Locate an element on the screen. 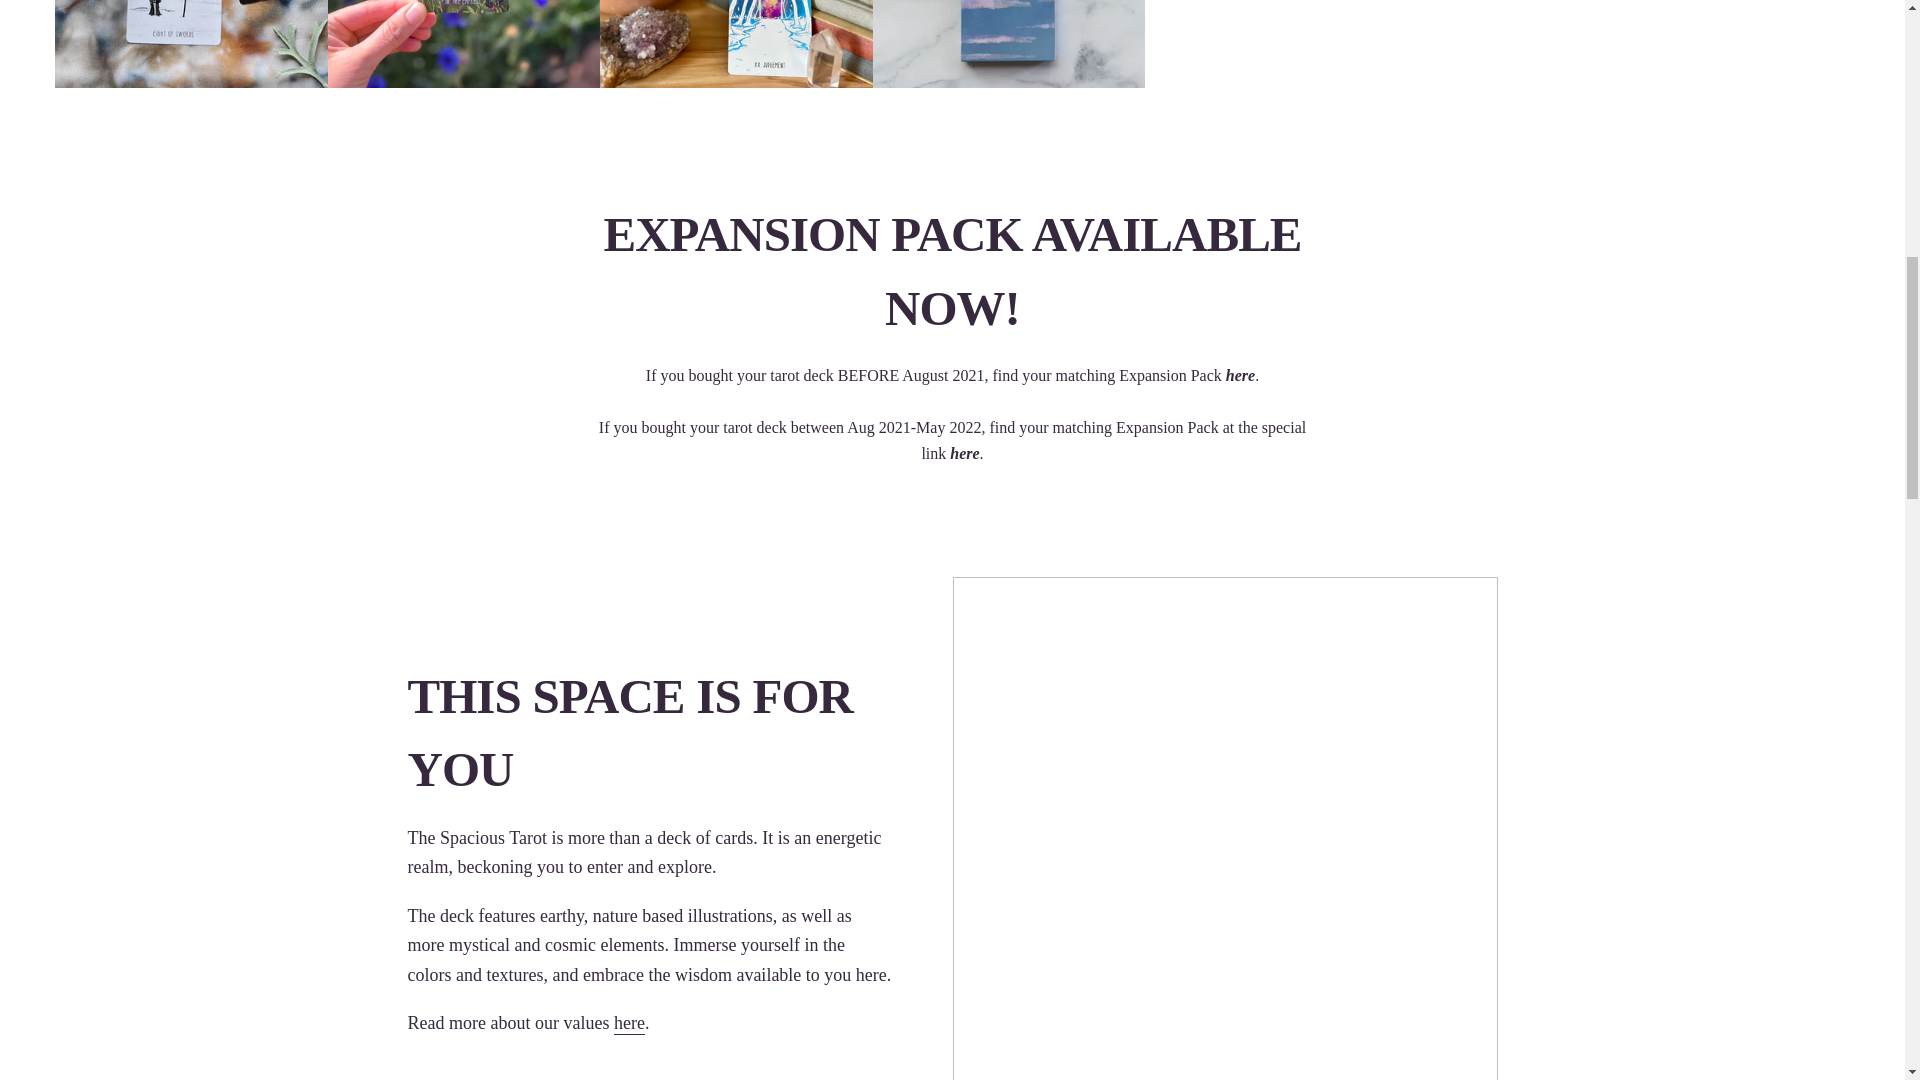  here is located at coordinates (964, 453).